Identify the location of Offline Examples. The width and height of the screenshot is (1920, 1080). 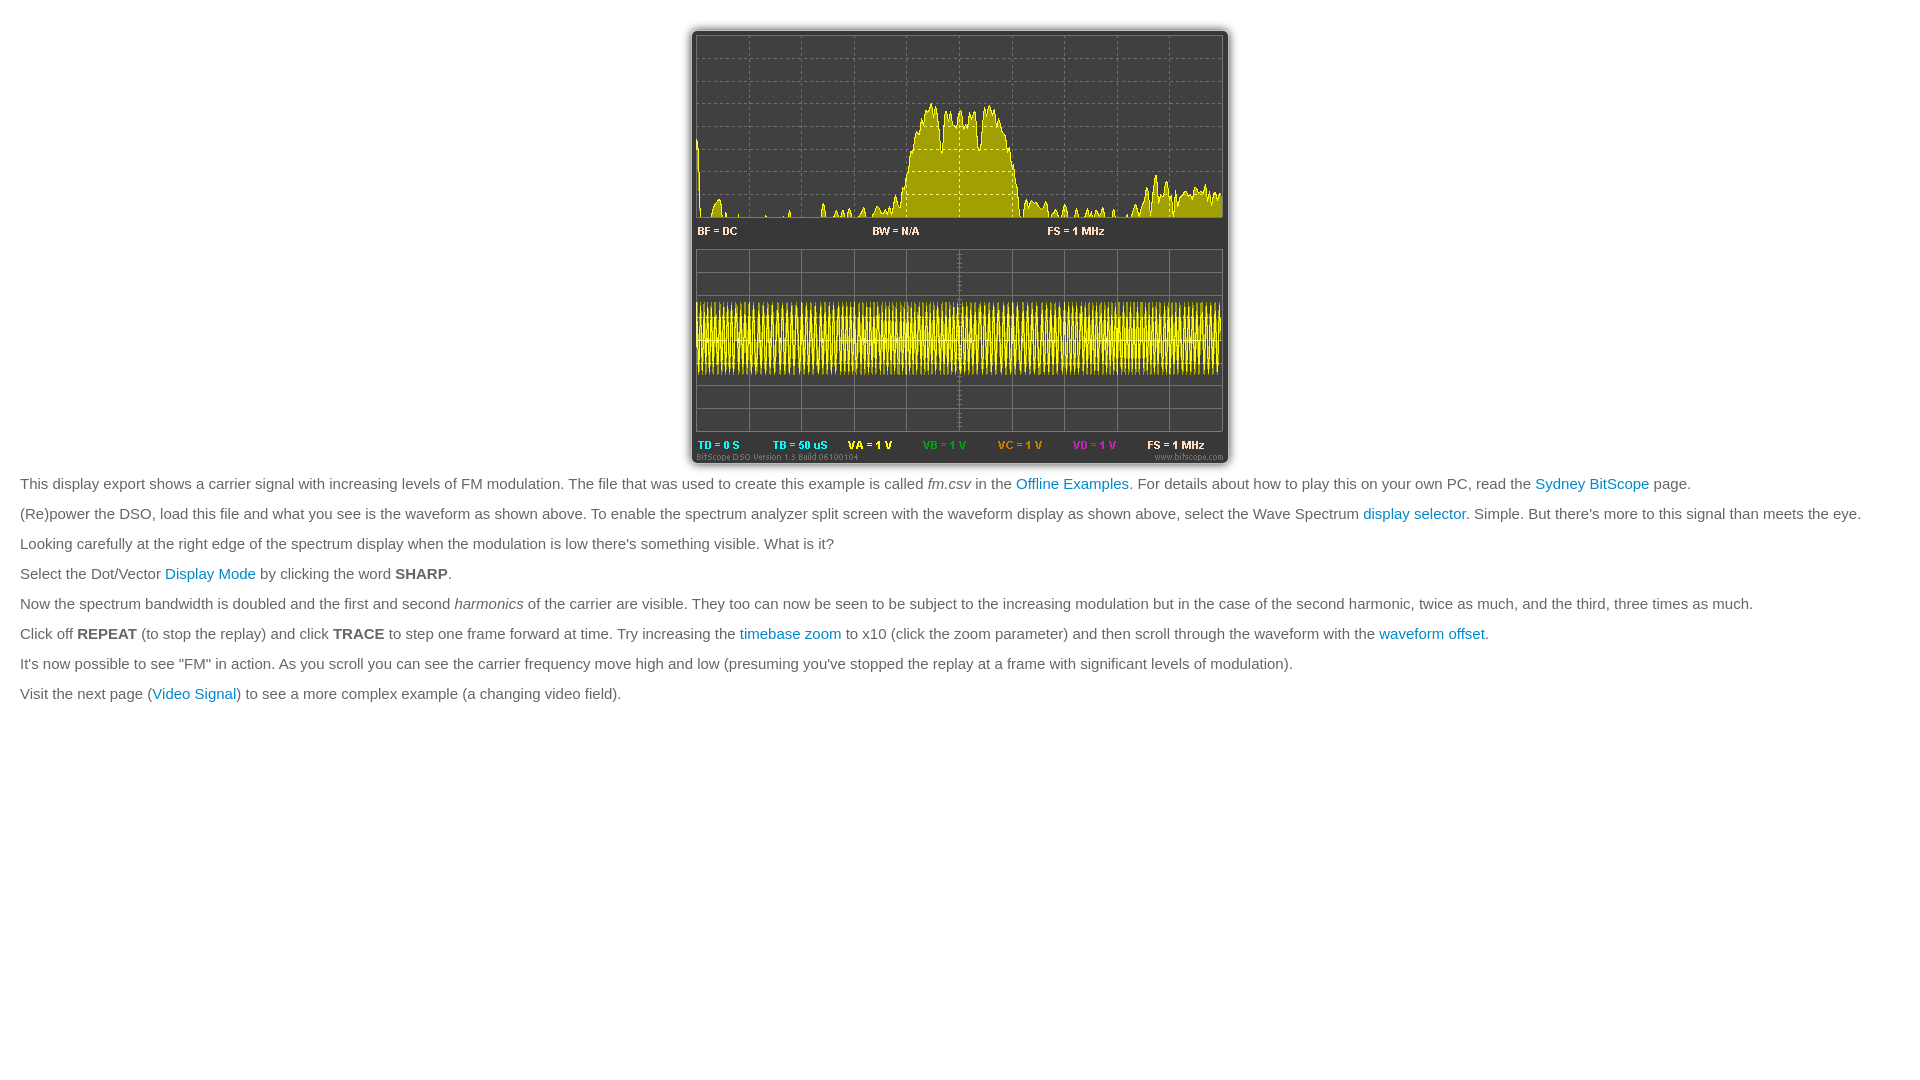
(1072, 484).